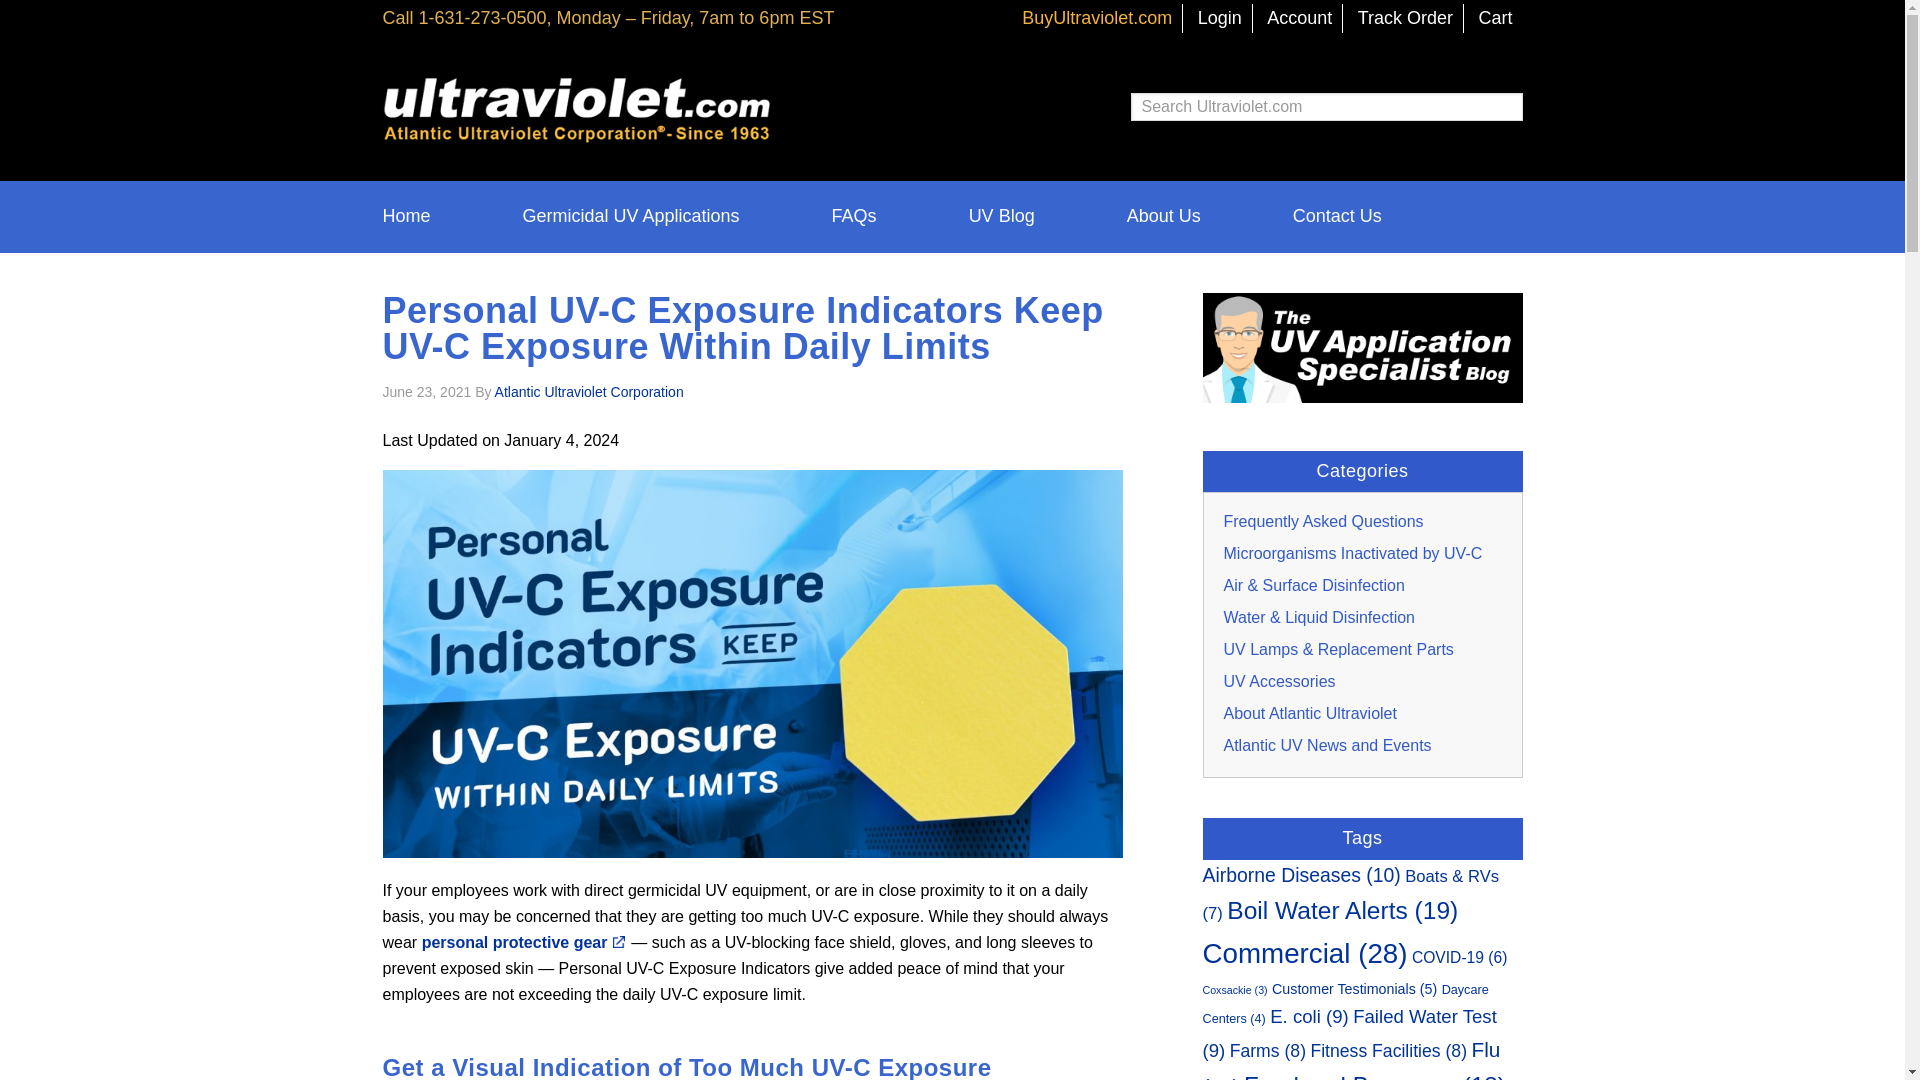 This screenshot has height=1080, width=1920. Describe the element at coordinates (1220, 18) in the screenshot. I see `Login` at that location.